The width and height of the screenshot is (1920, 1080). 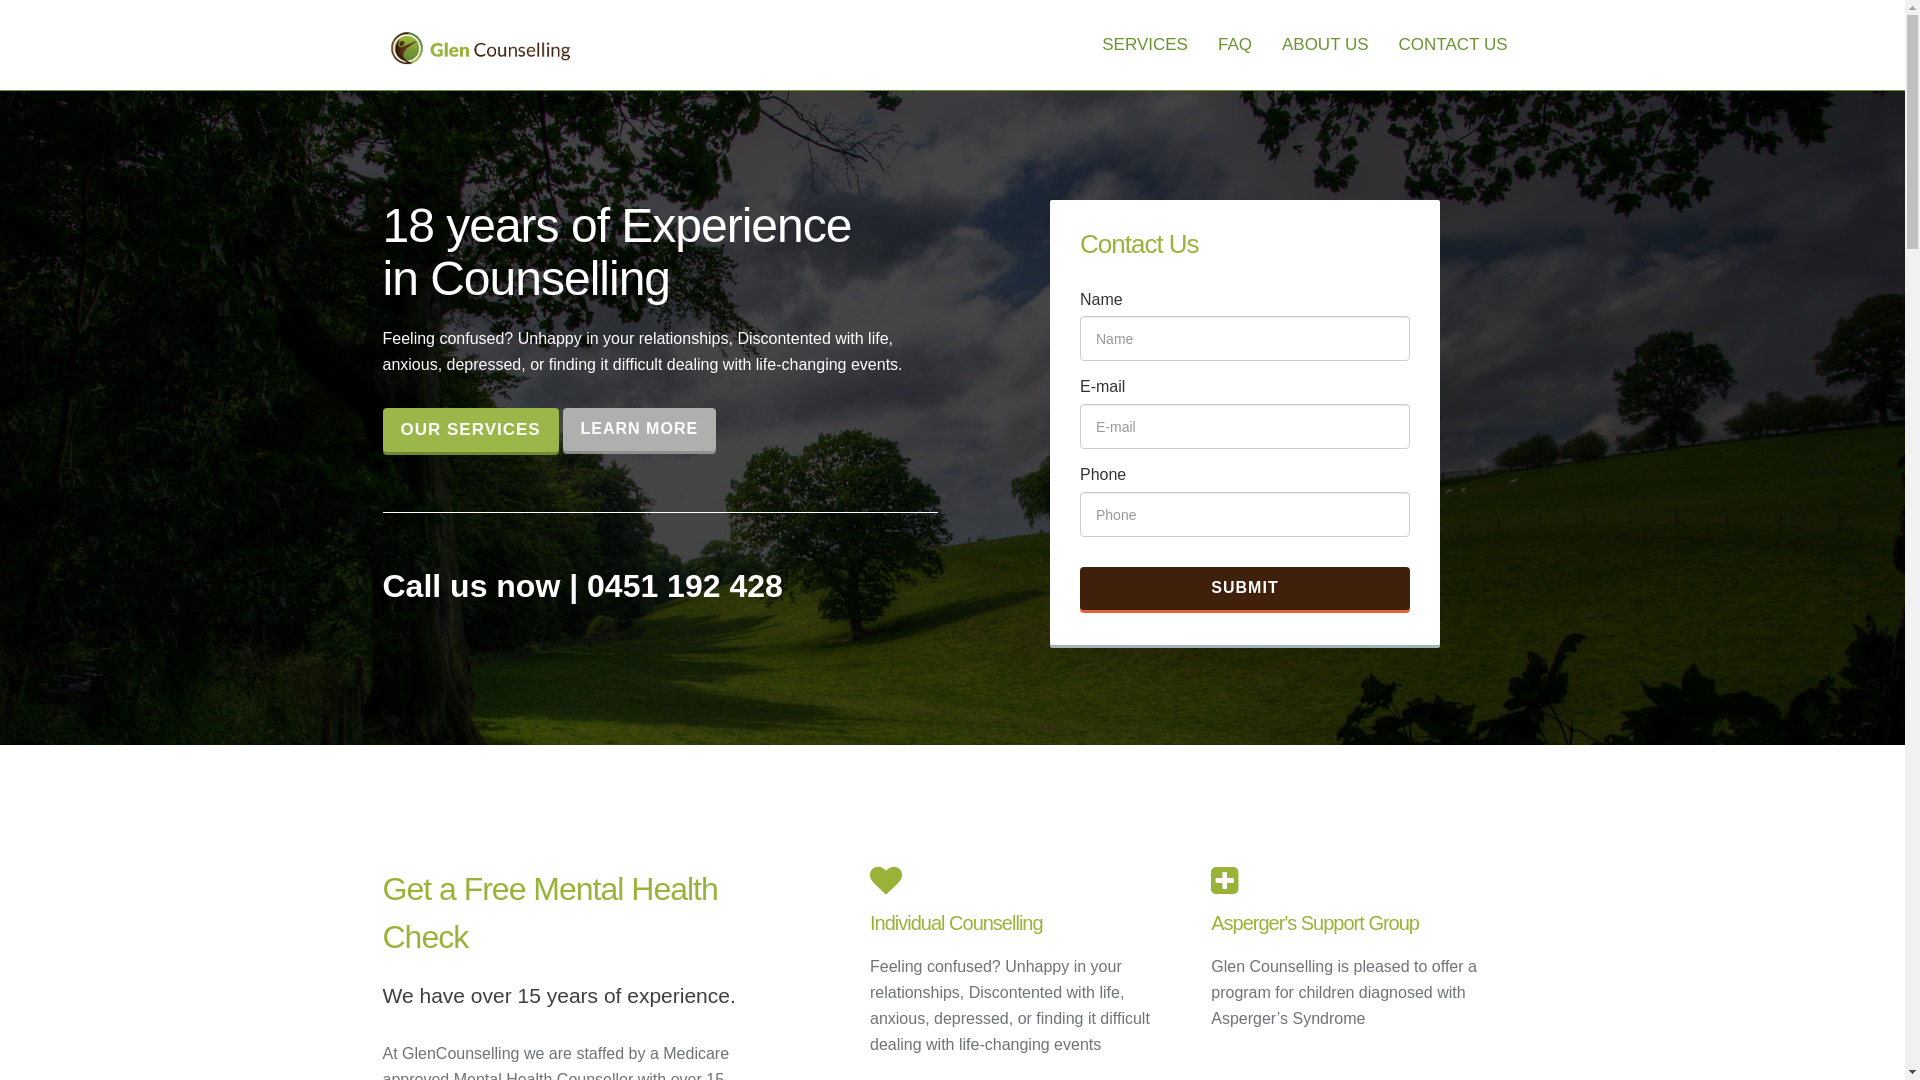 I want to click on SUBMIT, so click(x=1245, y=588).